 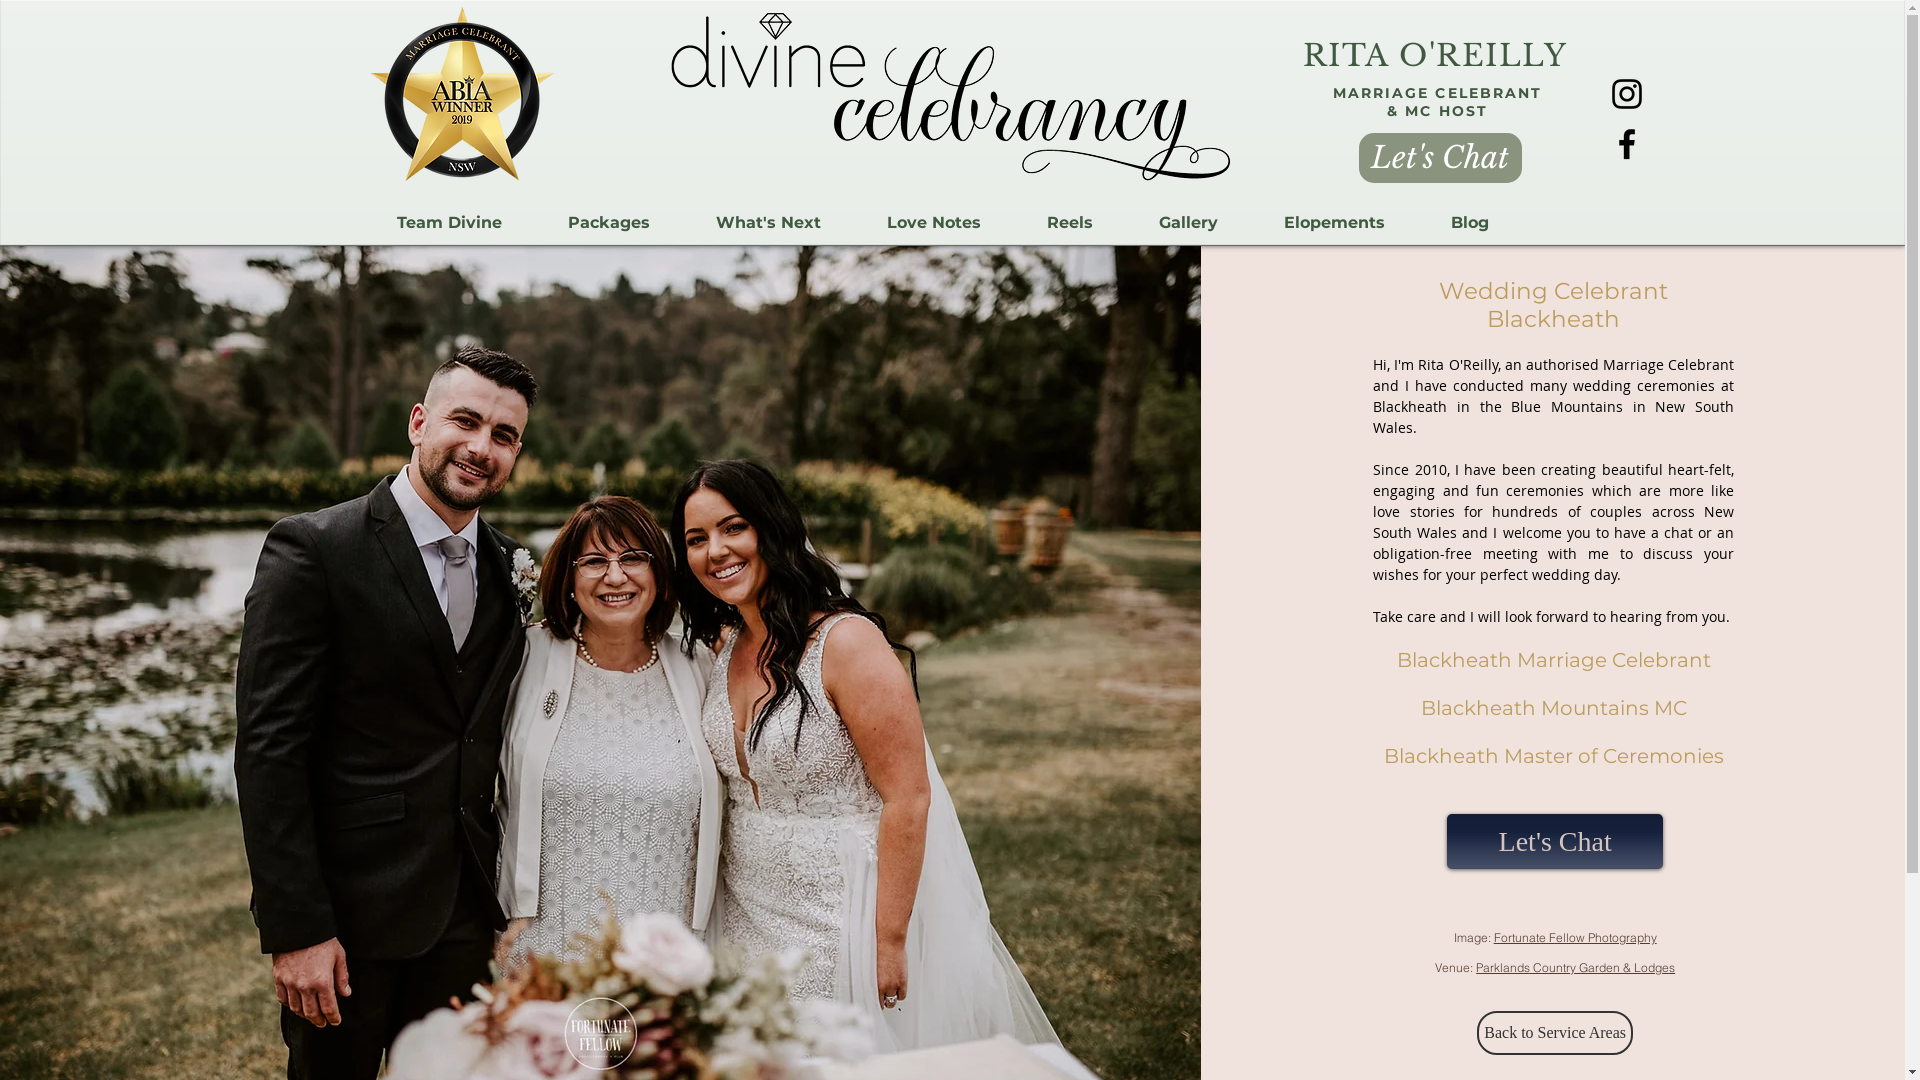 What do you see at coordinates (1470, 223) in the screenshot?
I see `Blog` at bounding box center [1470, 223].